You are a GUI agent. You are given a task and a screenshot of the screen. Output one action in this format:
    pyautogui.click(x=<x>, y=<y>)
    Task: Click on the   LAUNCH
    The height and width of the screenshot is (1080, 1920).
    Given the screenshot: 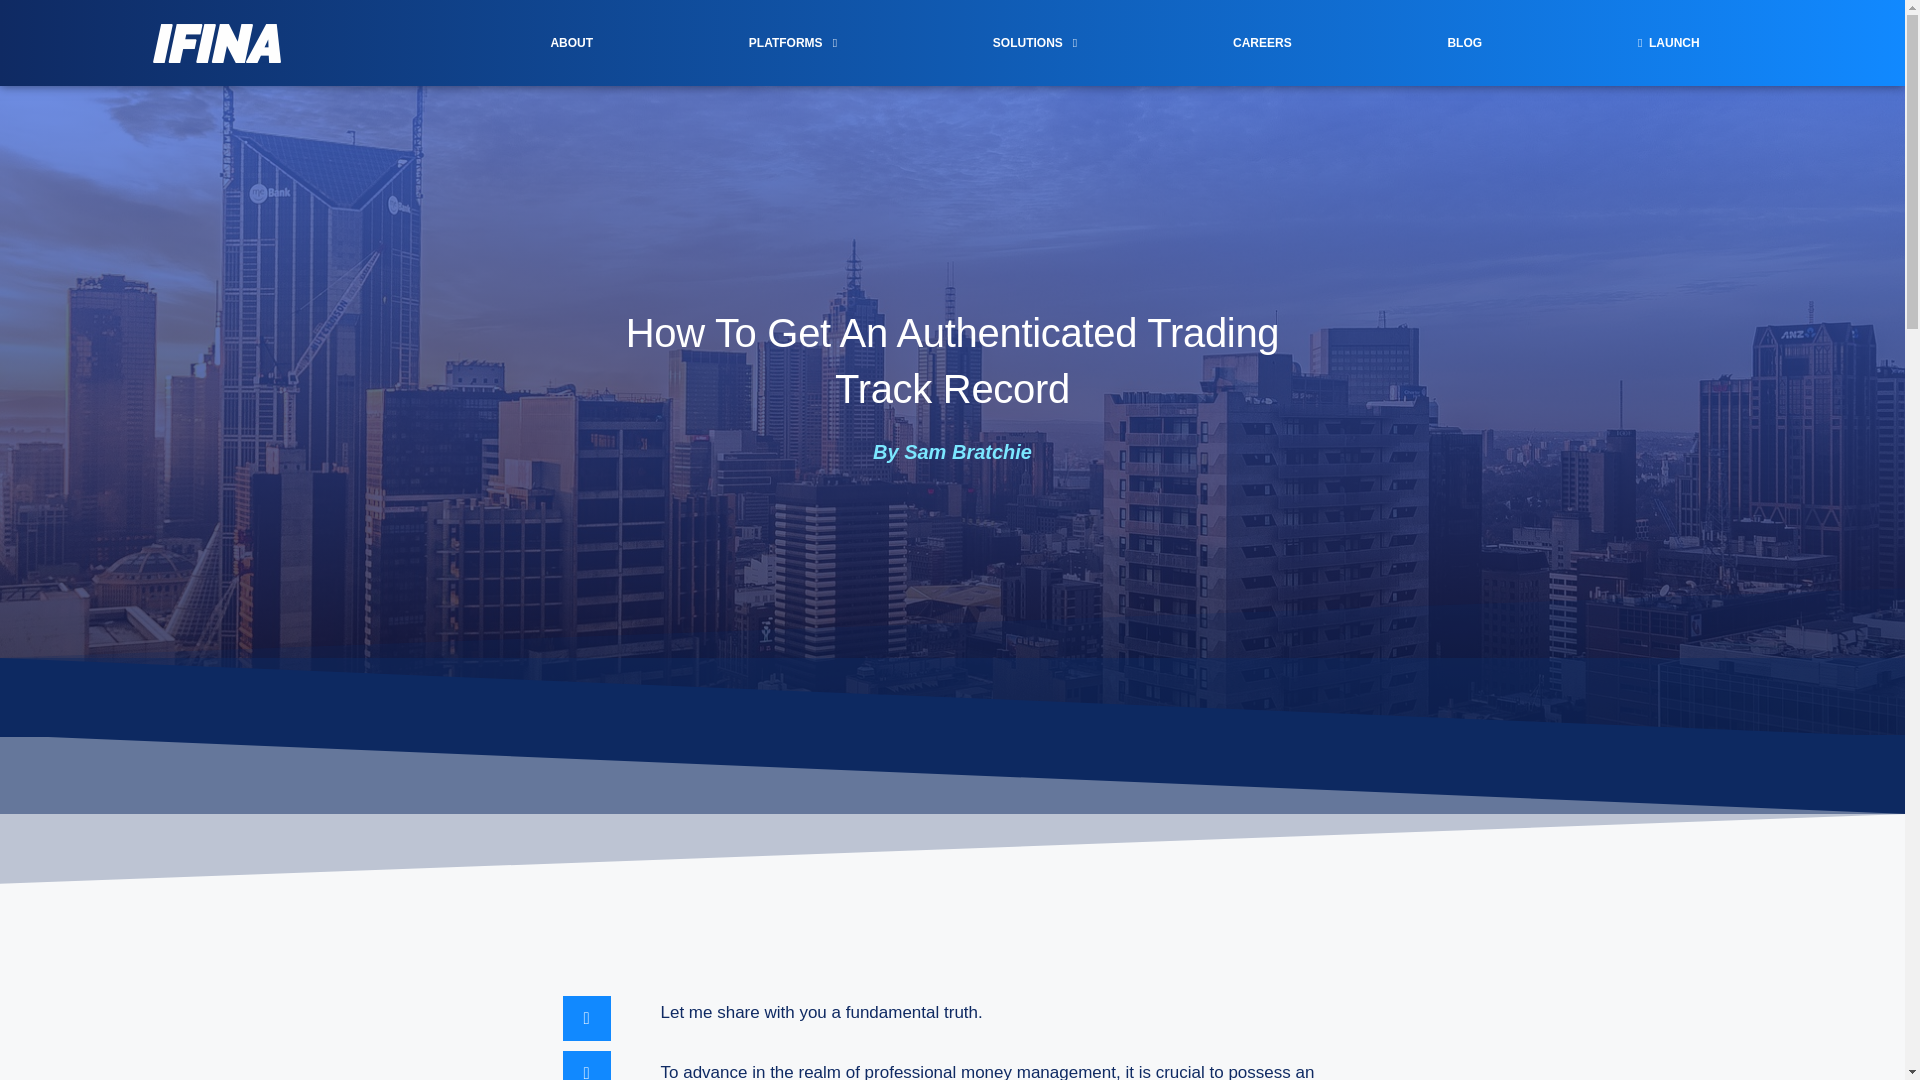 What is the action you would take?
    pyautogui.click(x=1668, y=42)
    